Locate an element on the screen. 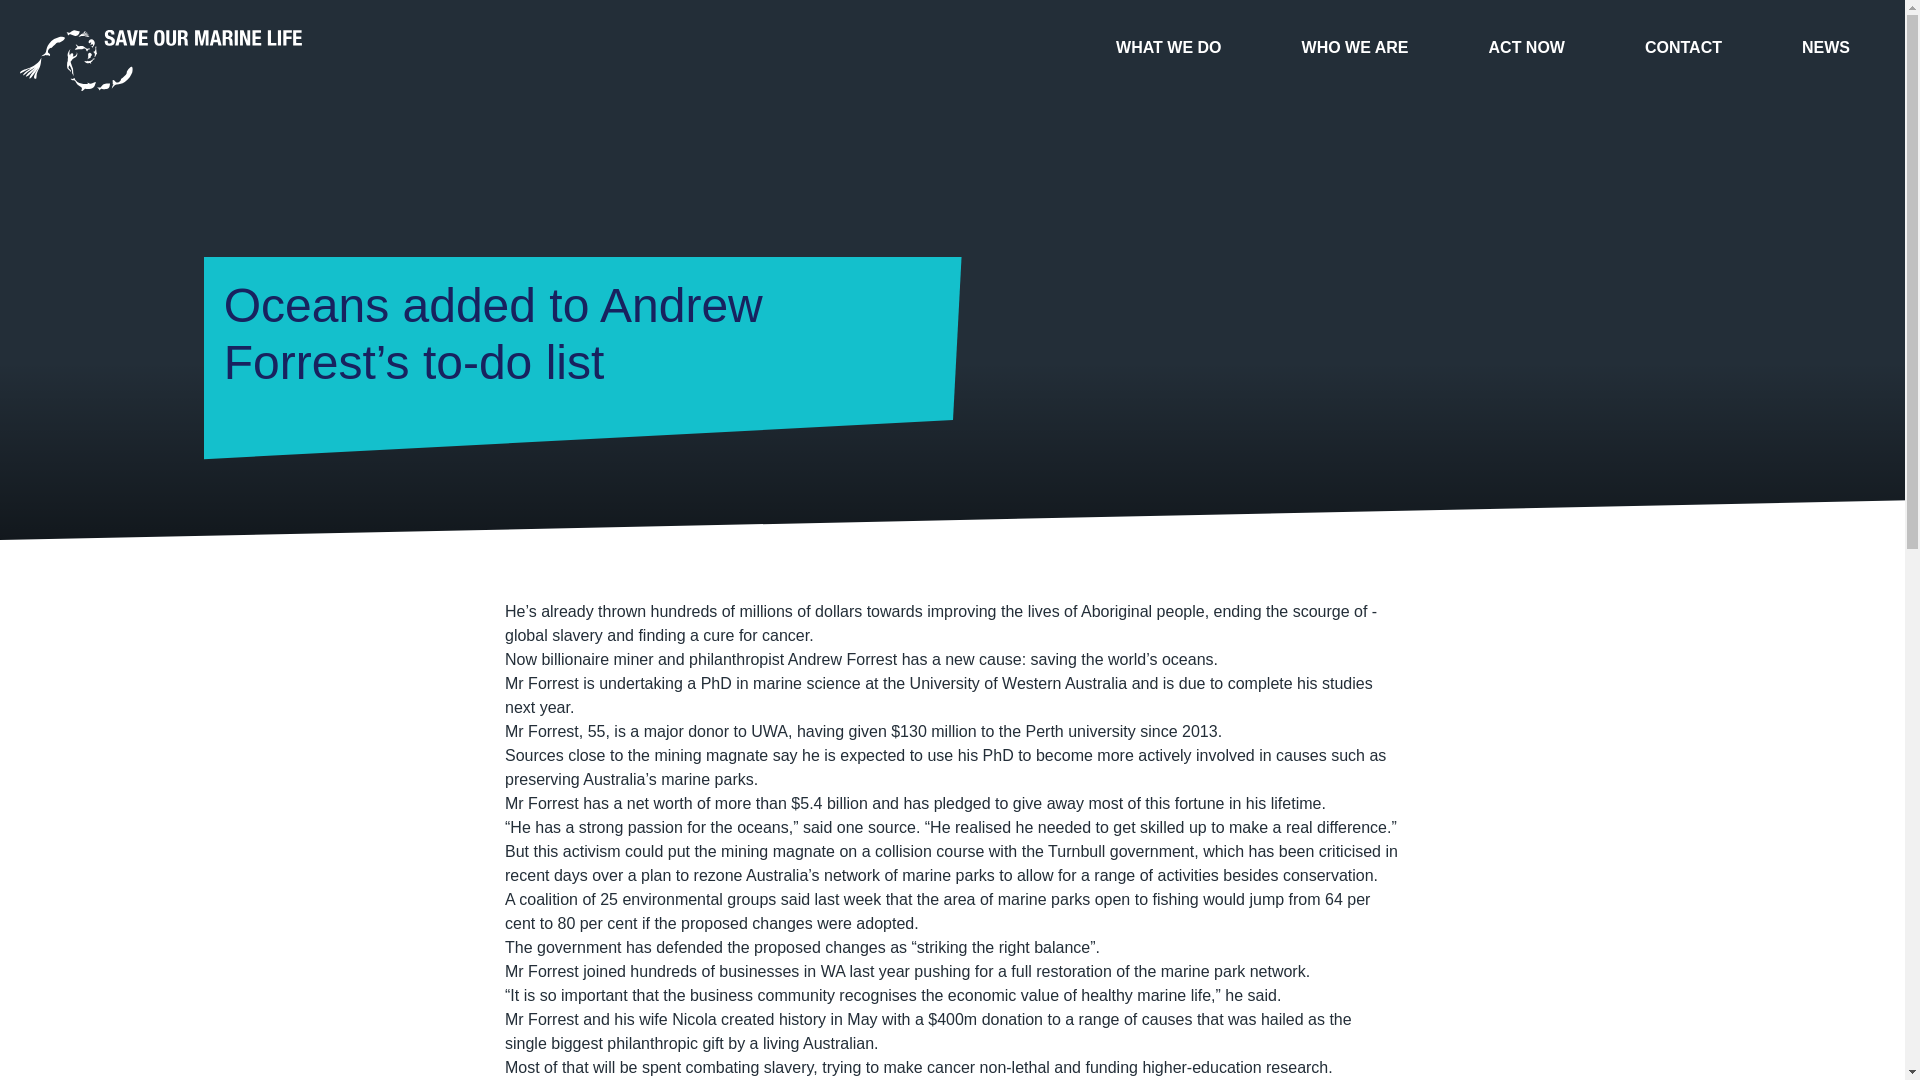  WHO WE ARE is located at coordinates (1356, 48).